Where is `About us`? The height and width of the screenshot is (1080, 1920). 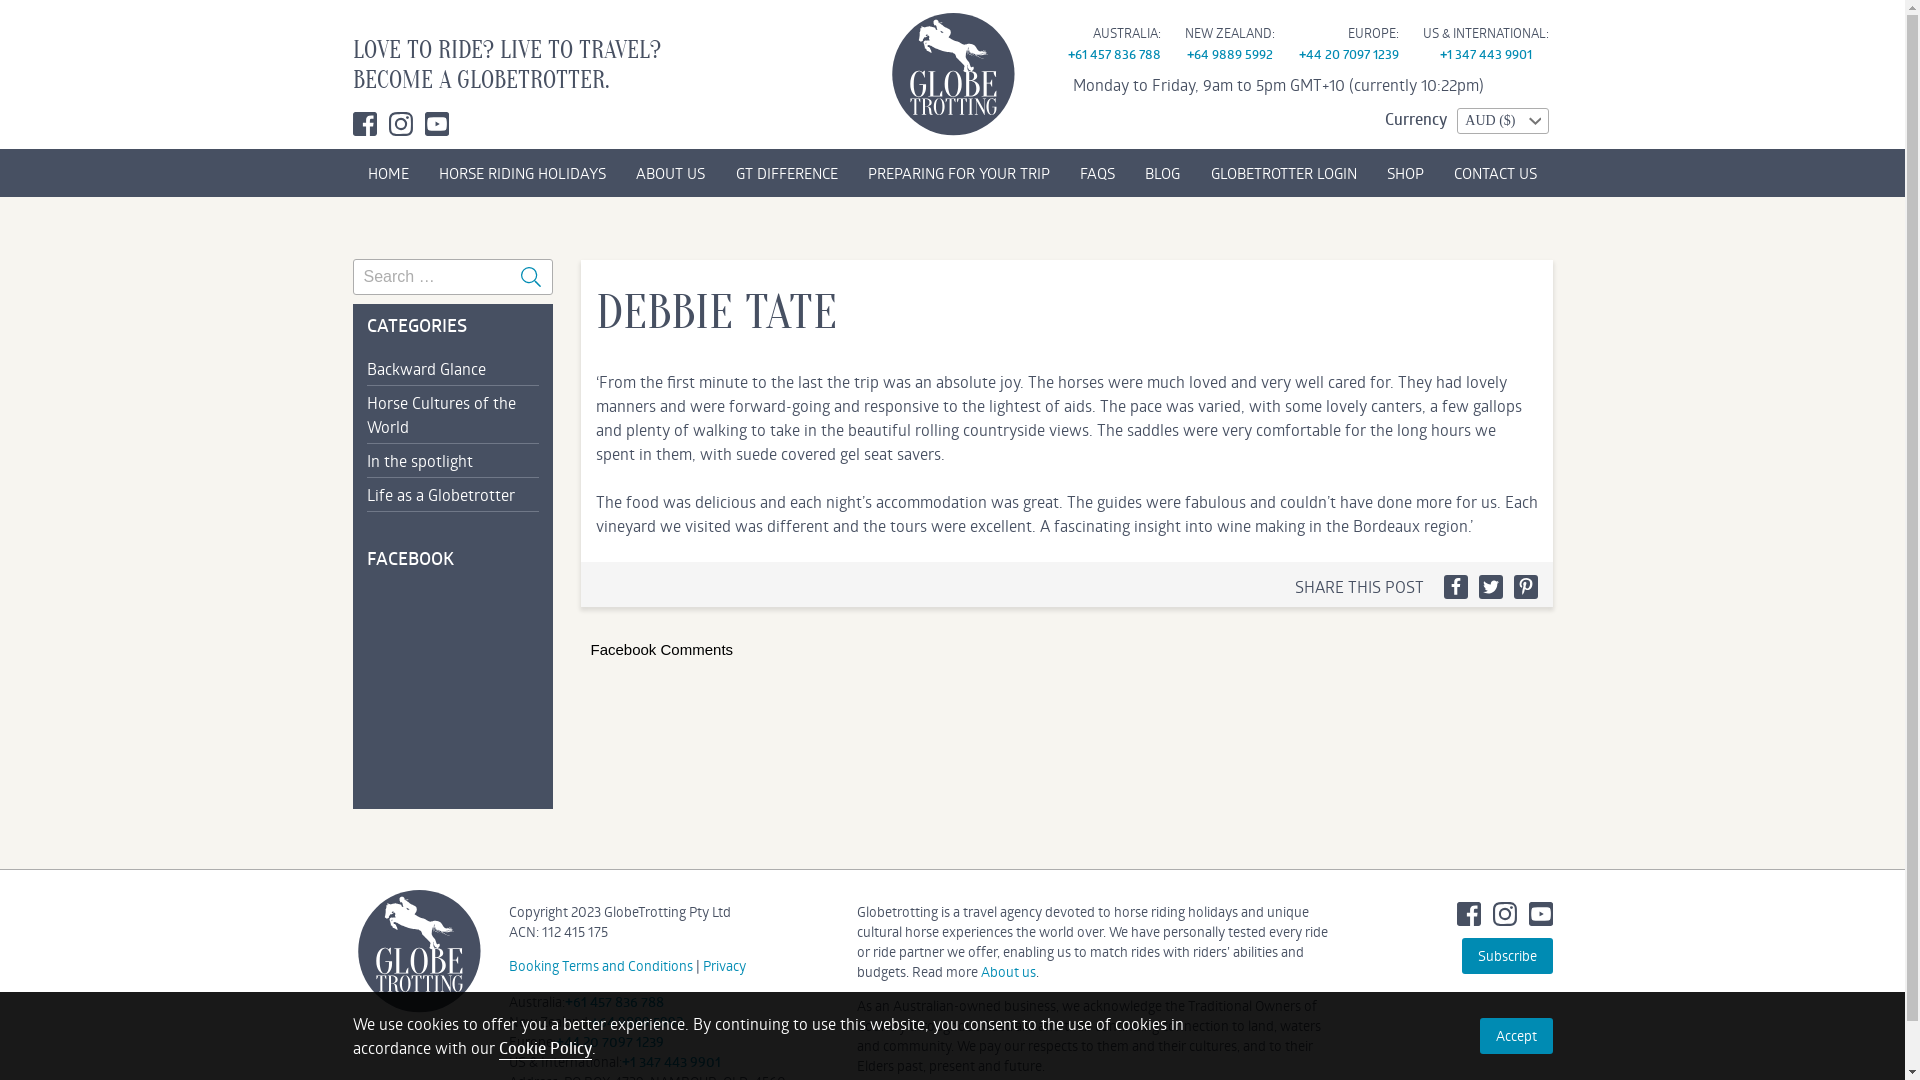 About us is located at coordinates (1007, 972).